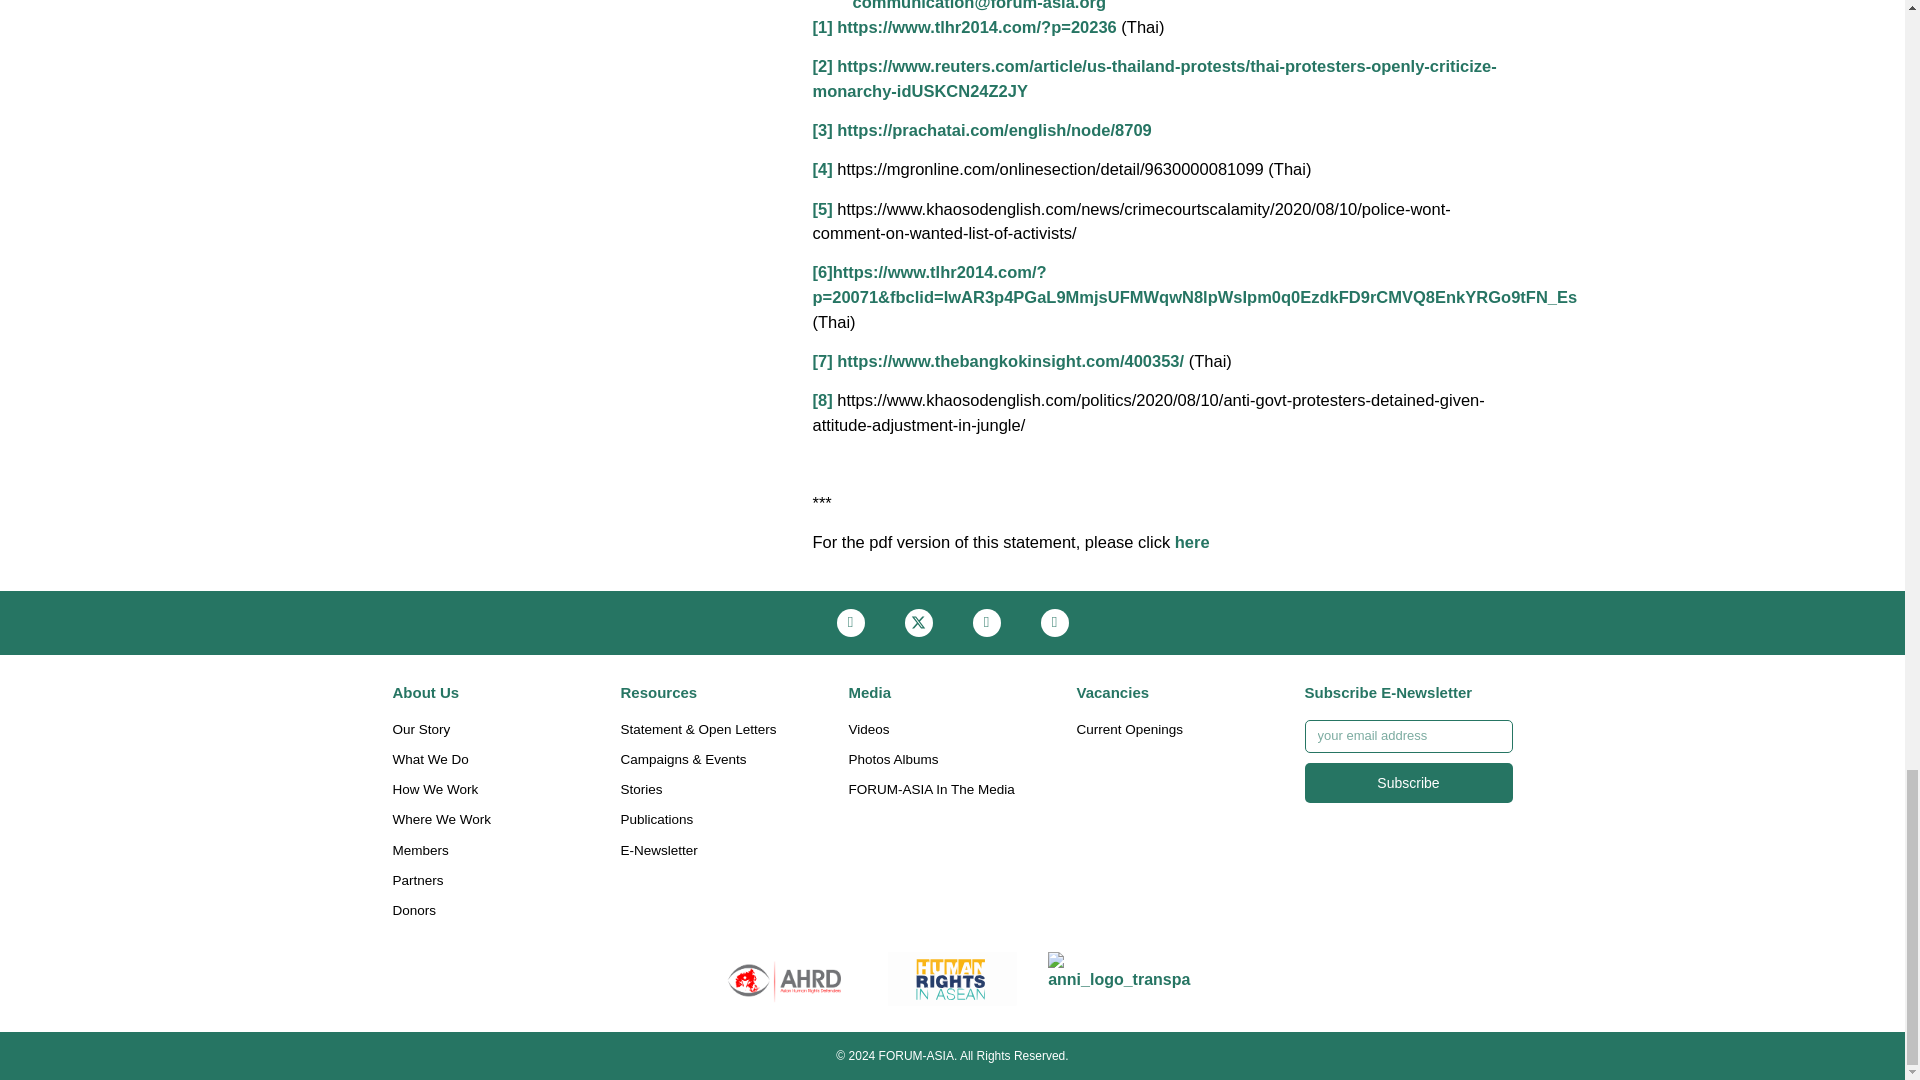  What do you see at coordinates (785, 978) in the screenshot?
I see `Default Title` at bounding box center [785, 978].